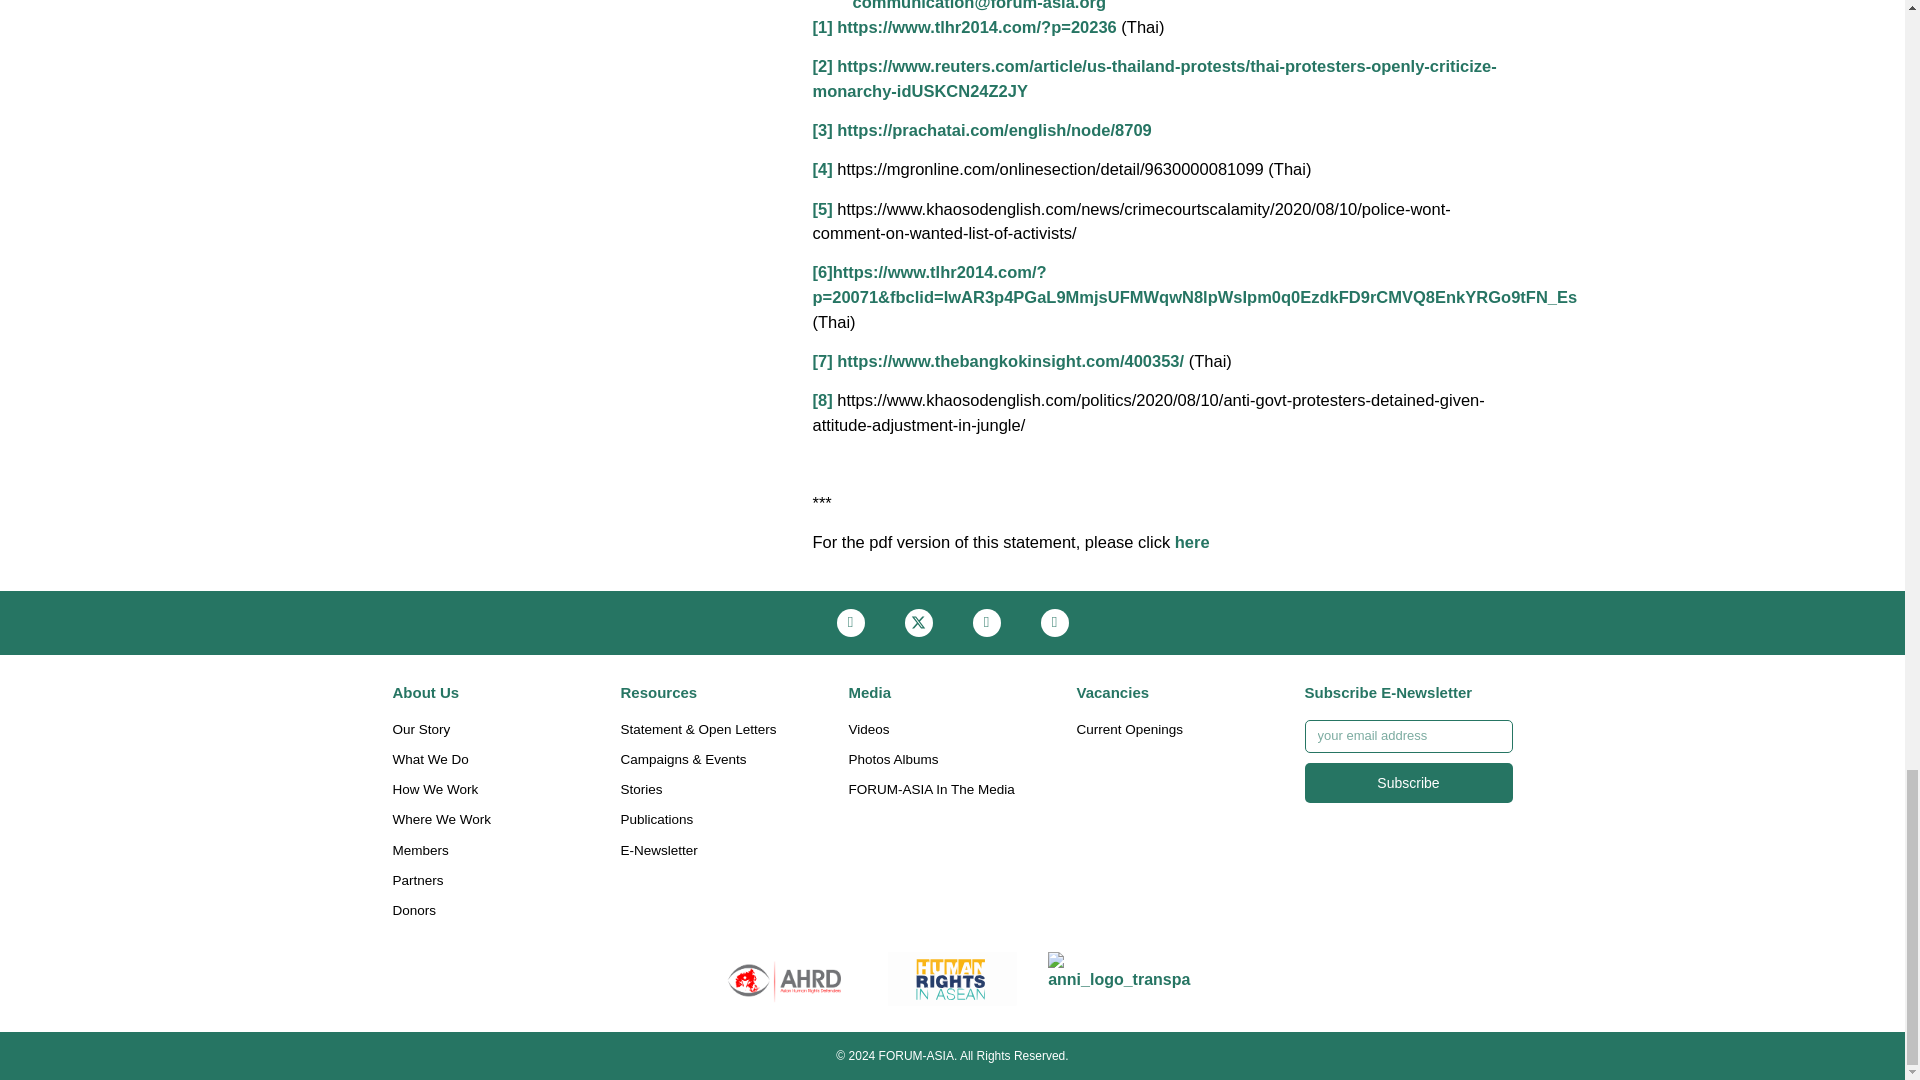  What do you see at coordinates (785, 978) in the screenshot?
I see `Default Title` at bounding box center [785, 978].